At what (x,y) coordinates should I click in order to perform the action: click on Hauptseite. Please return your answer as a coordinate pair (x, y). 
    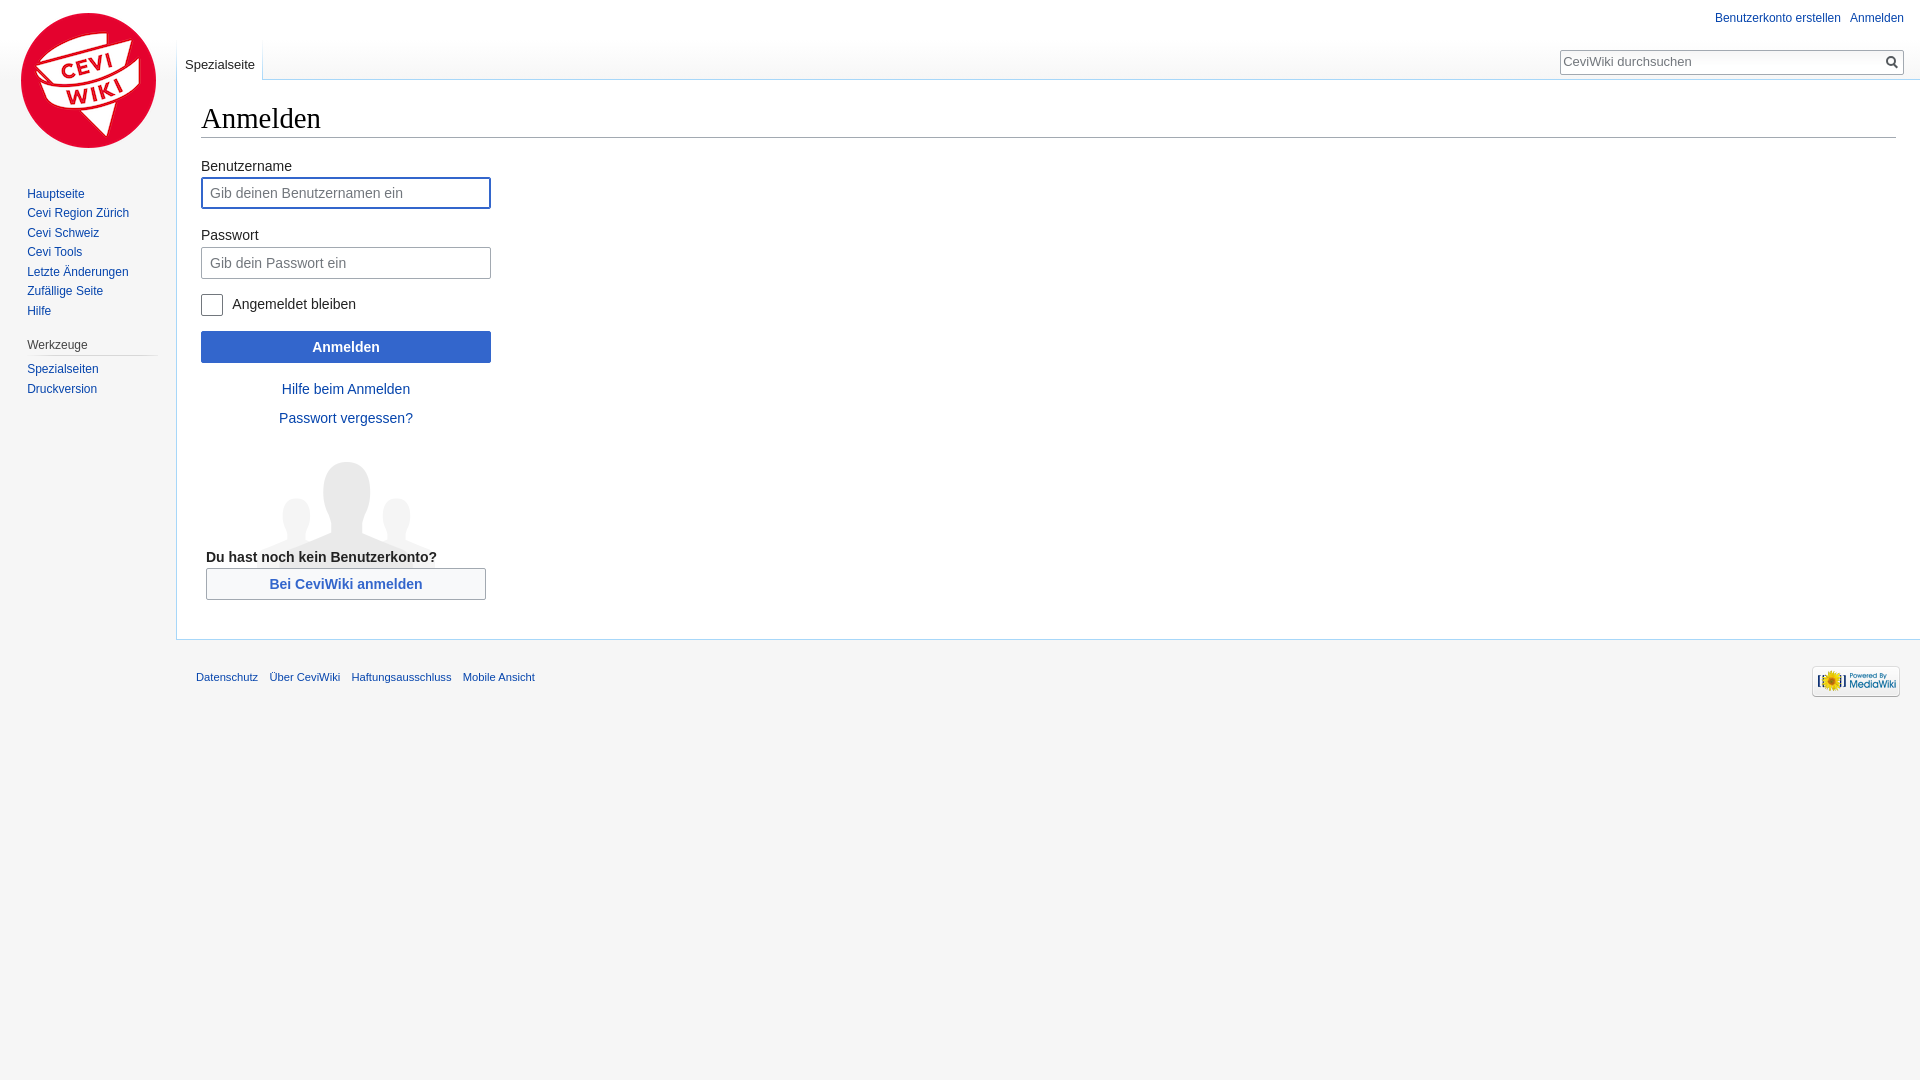
    Looking at the image, I should click on (88, 80).